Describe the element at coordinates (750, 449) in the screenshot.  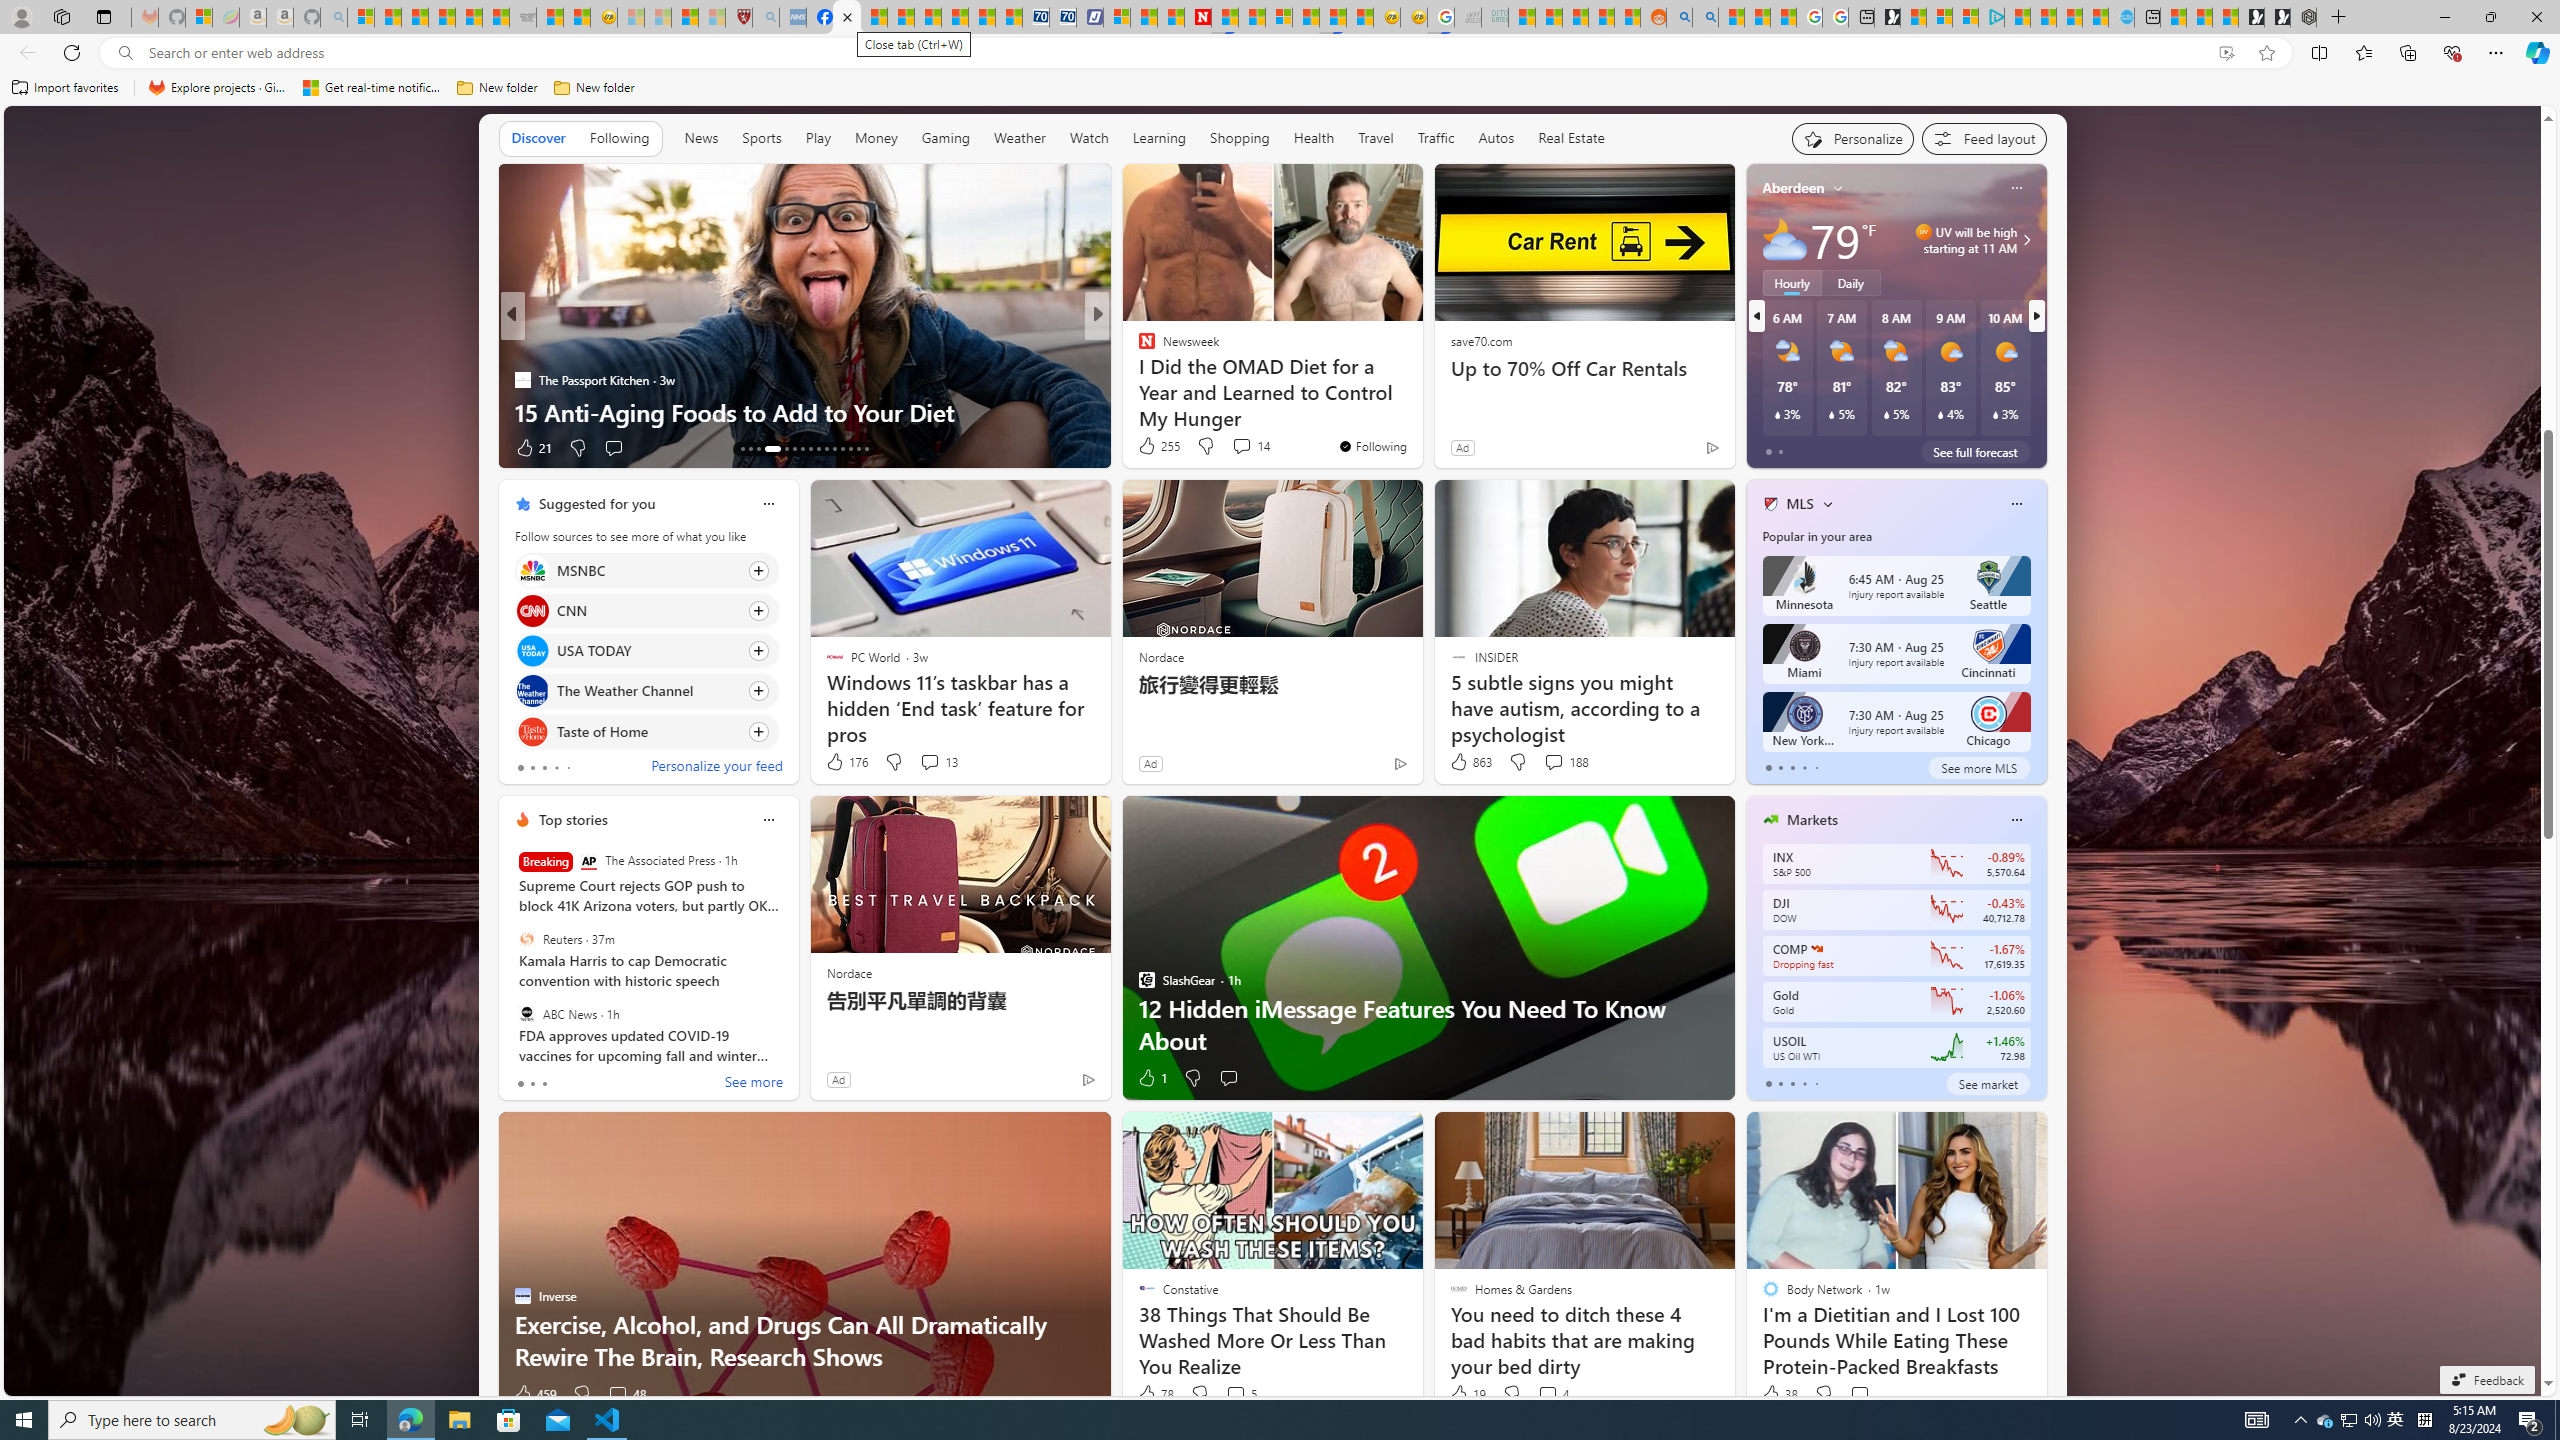
I see `AutomationID: tab-67` at that location.